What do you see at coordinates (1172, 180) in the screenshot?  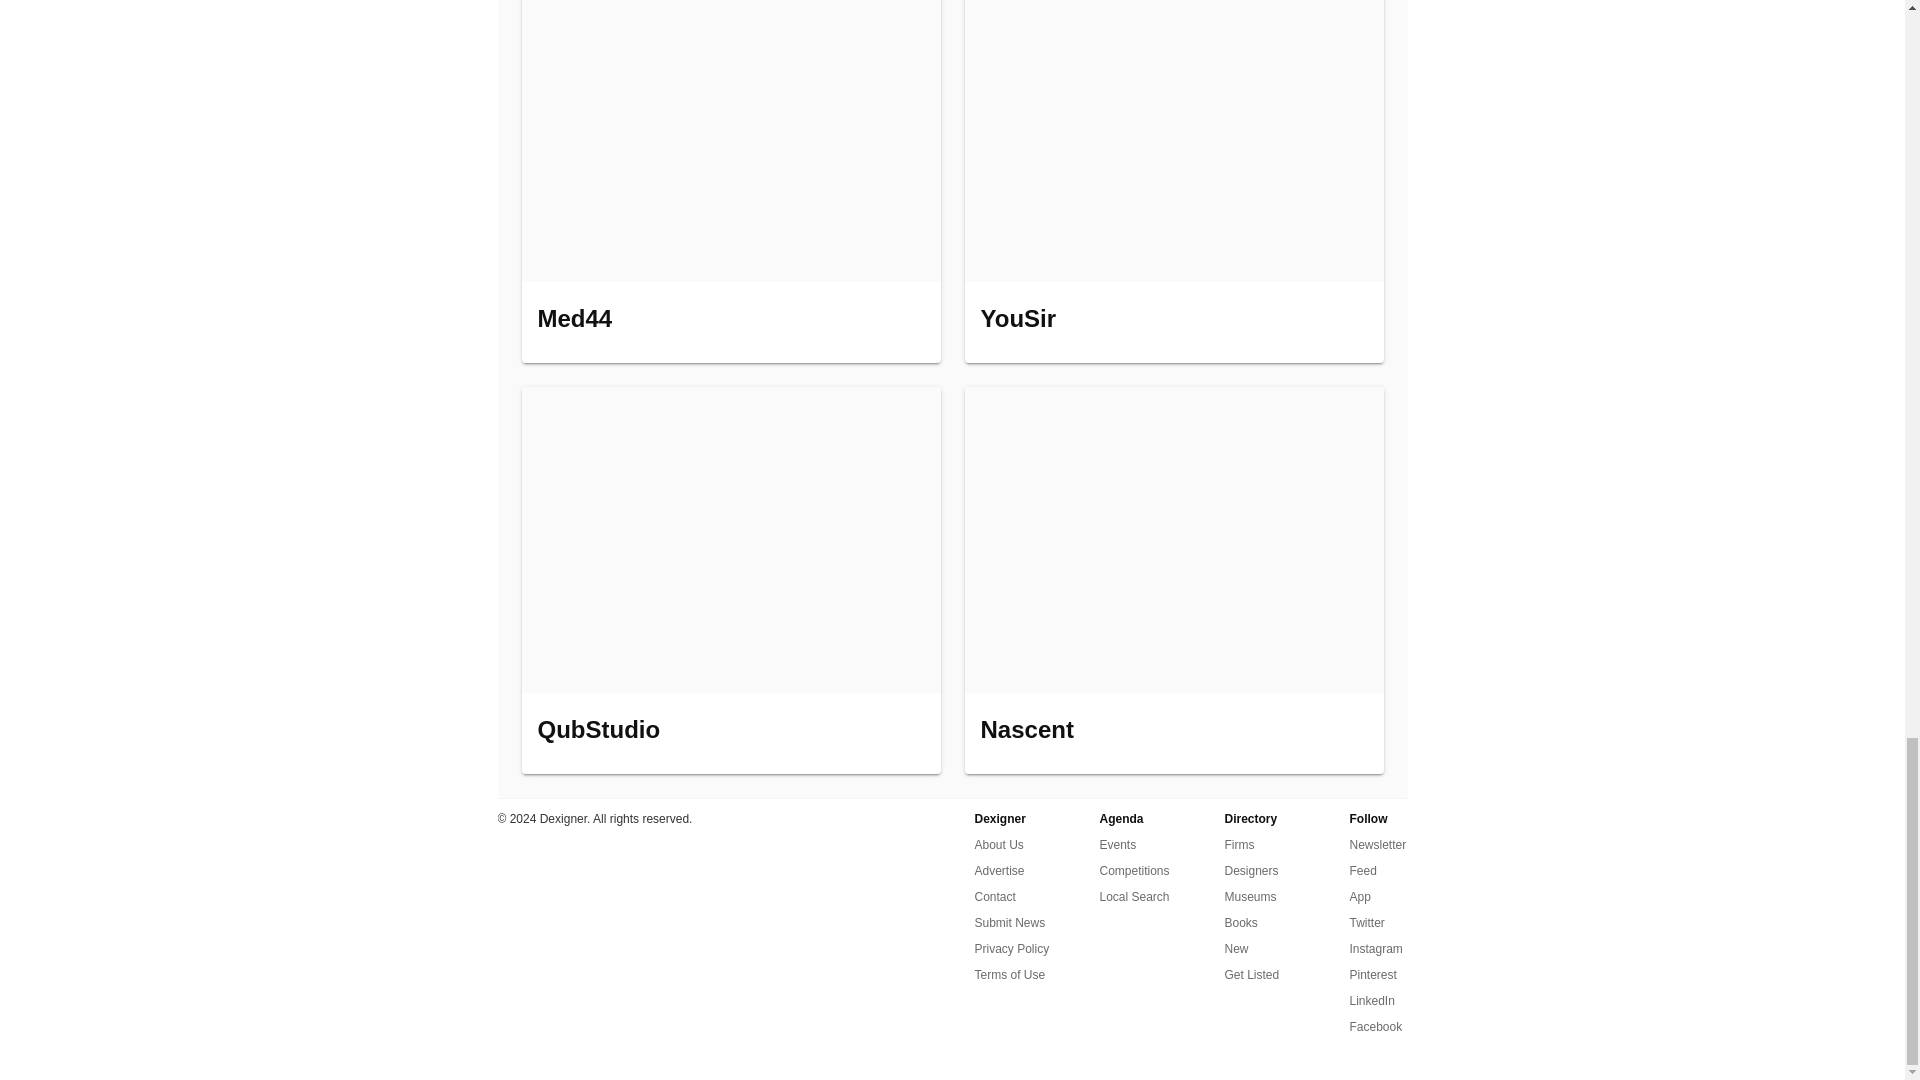 I see `YouSir` at bounding box center [1172, 180].